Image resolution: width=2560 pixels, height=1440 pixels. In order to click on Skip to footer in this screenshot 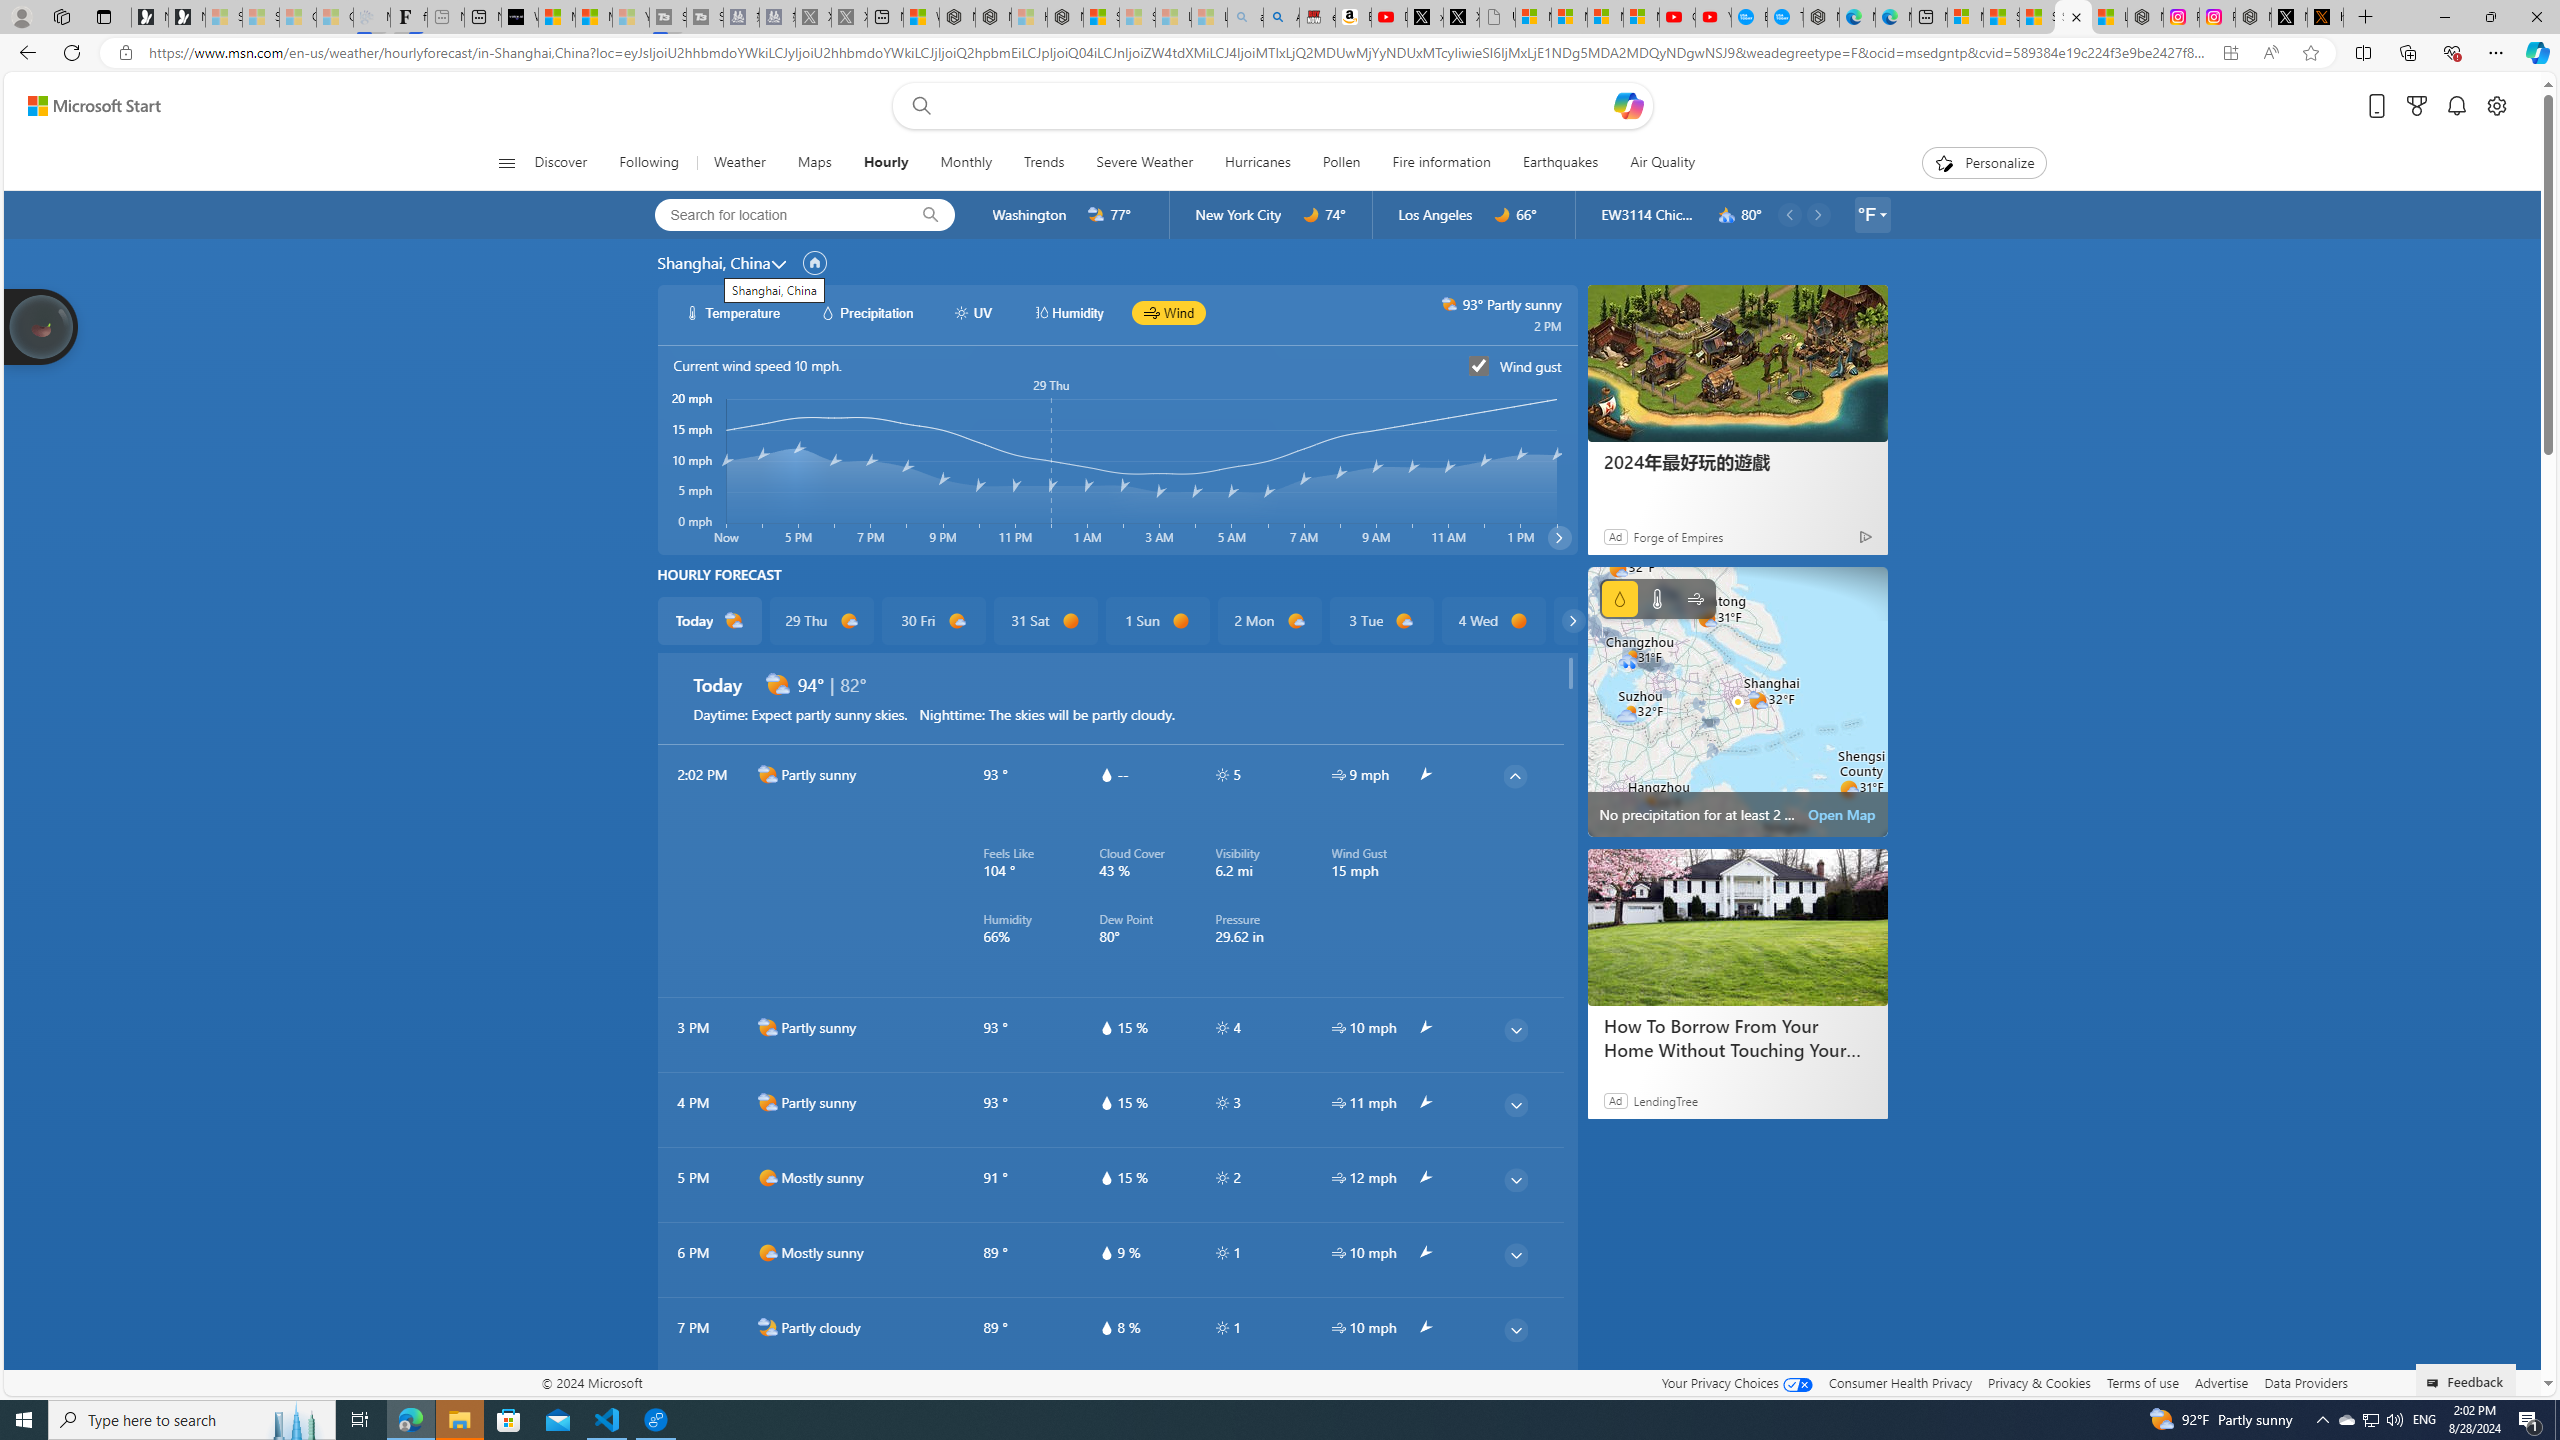, I will do `click(82, 106)`.